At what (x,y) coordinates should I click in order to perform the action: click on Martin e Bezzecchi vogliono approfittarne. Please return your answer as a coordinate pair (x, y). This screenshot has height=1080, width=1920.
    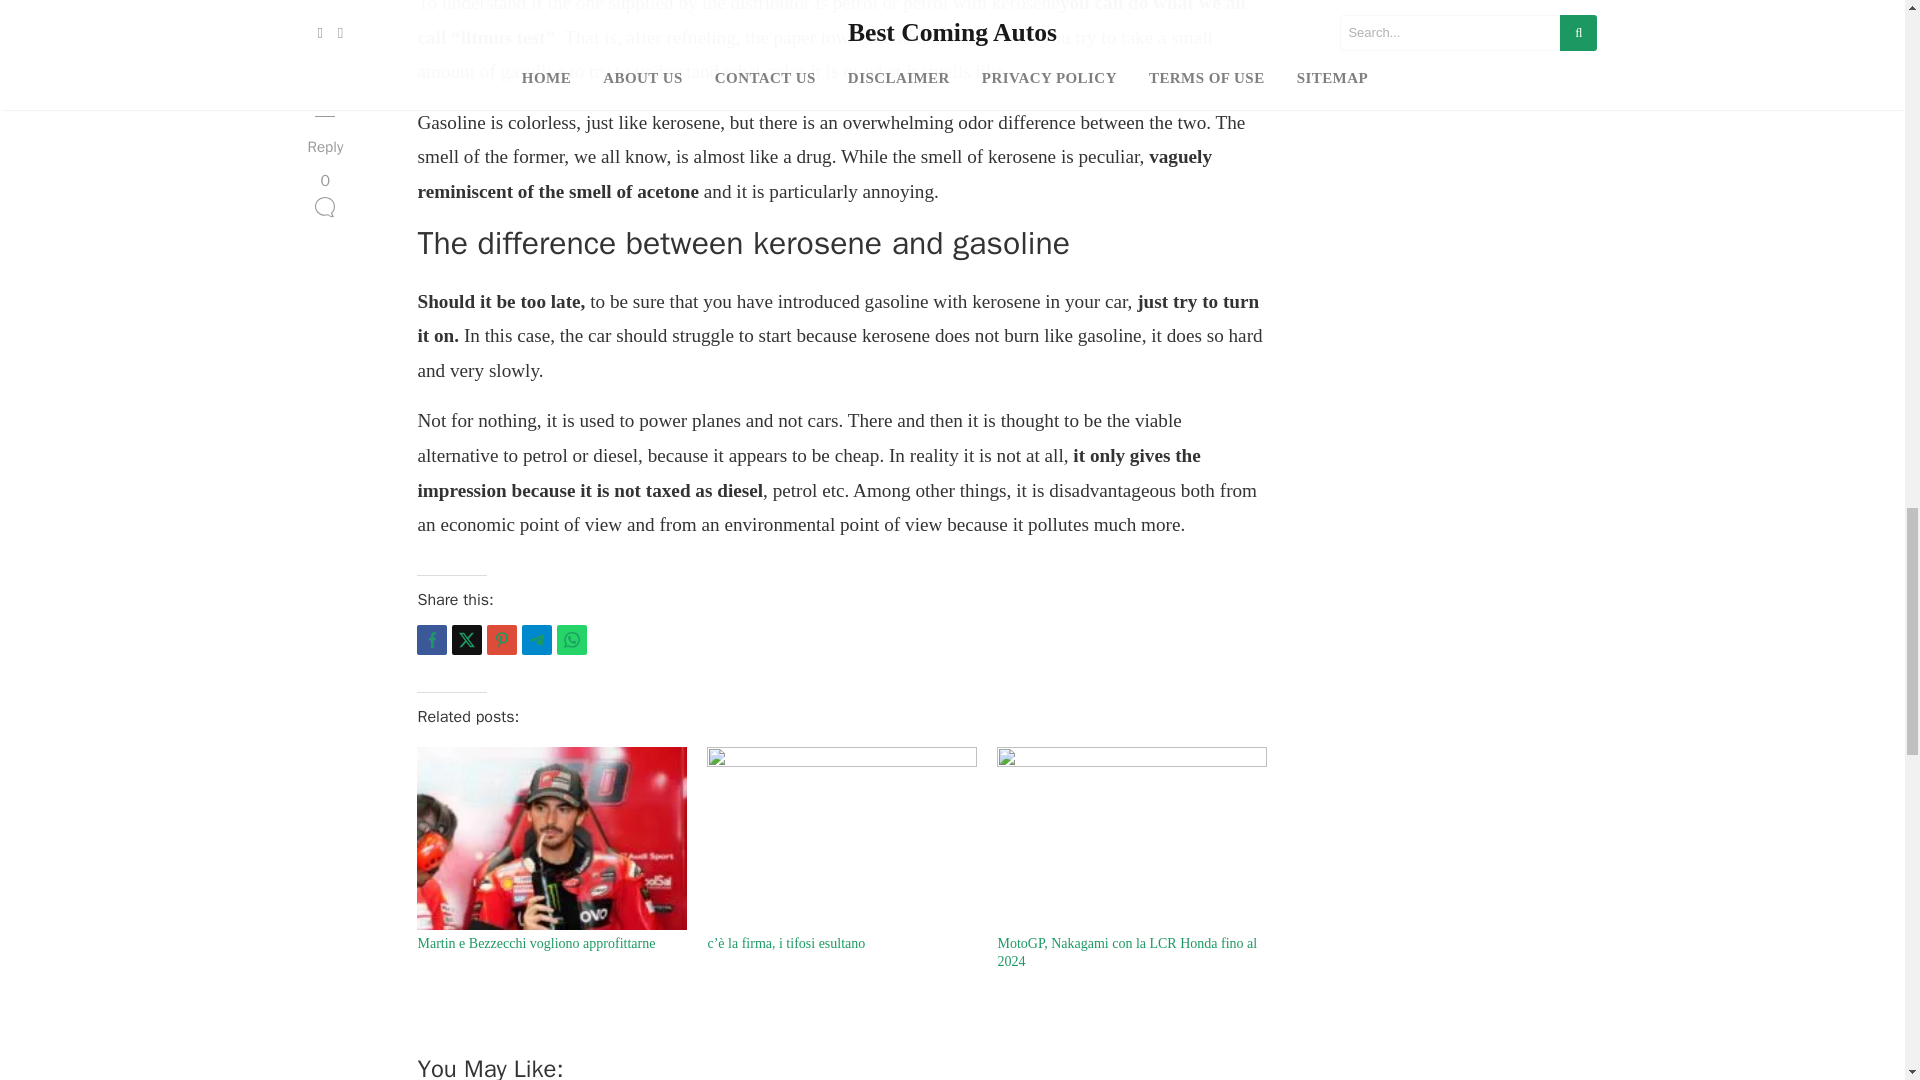
    Looking at the image, I should click on (535, 944).